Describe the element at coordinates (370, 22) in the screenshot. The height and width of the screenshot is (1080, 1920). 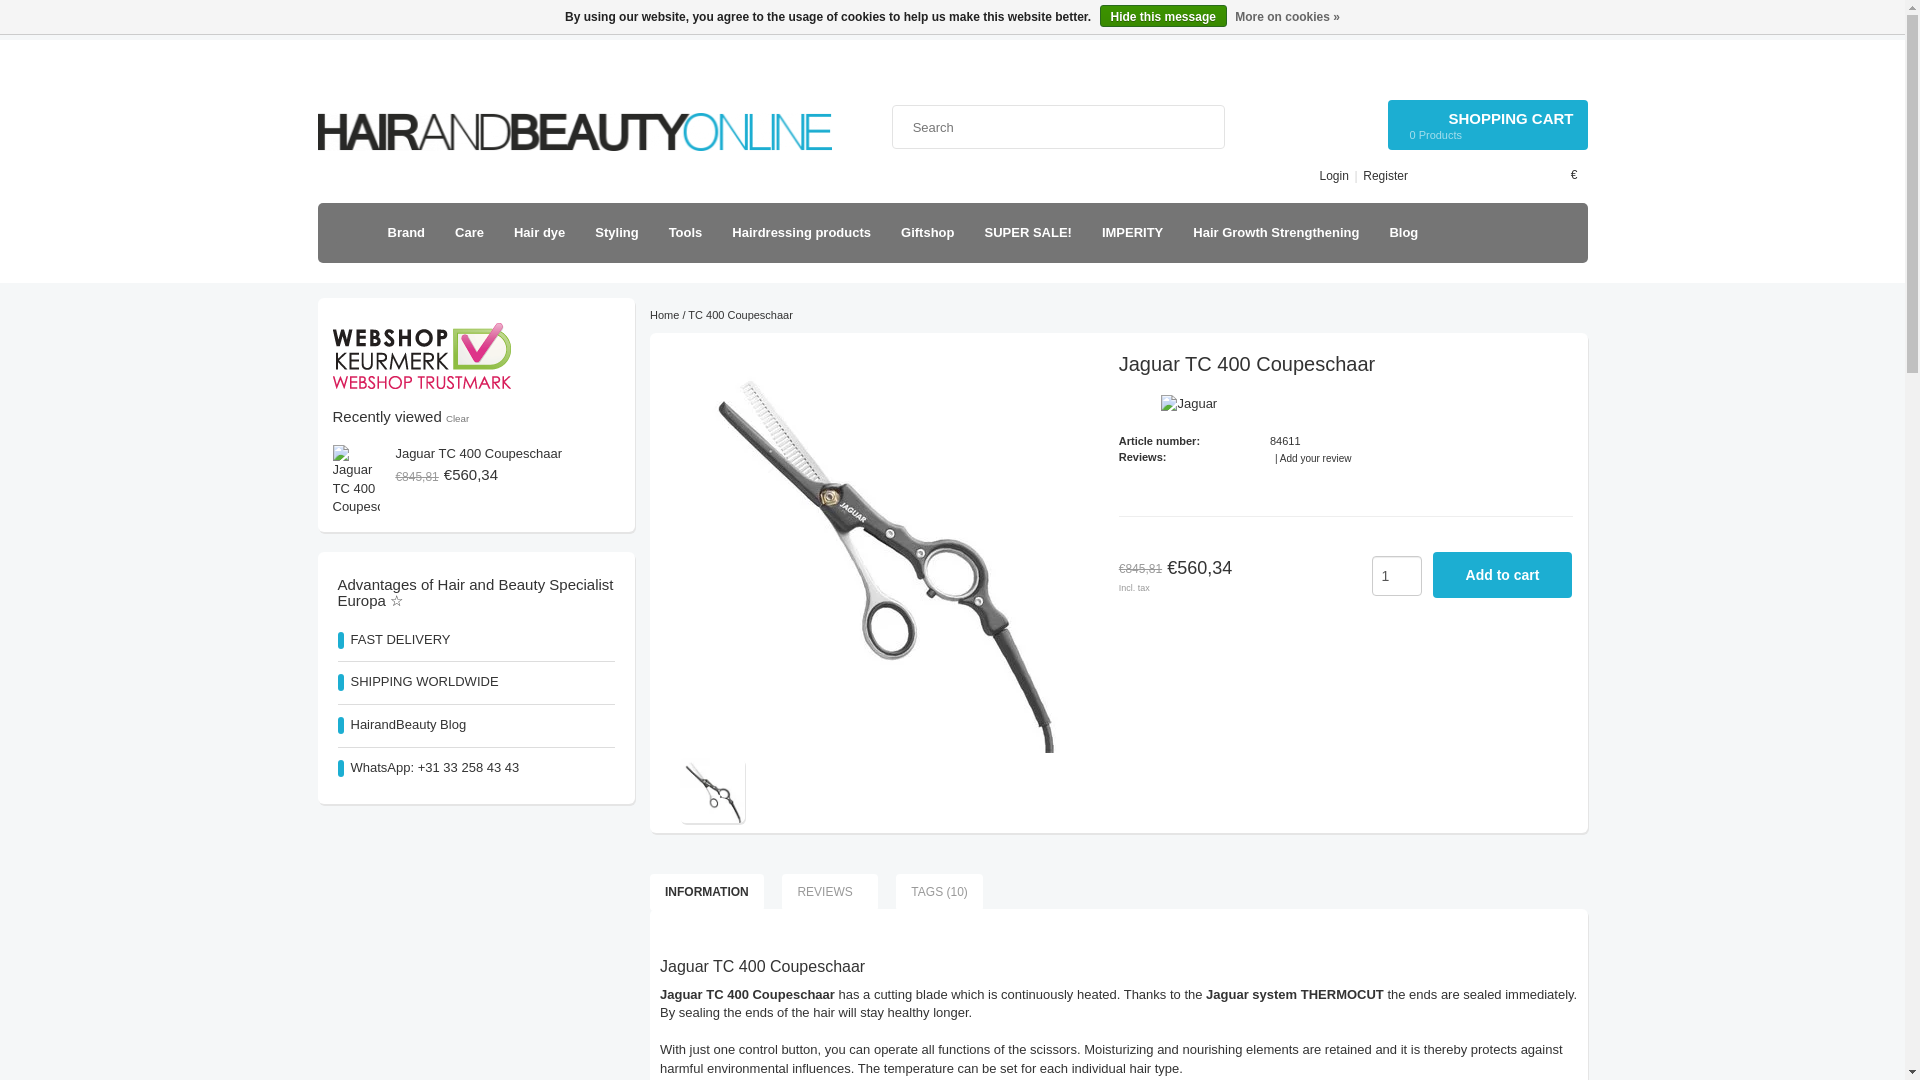
I see `SHIPPING WORLDWIDE` at that location.